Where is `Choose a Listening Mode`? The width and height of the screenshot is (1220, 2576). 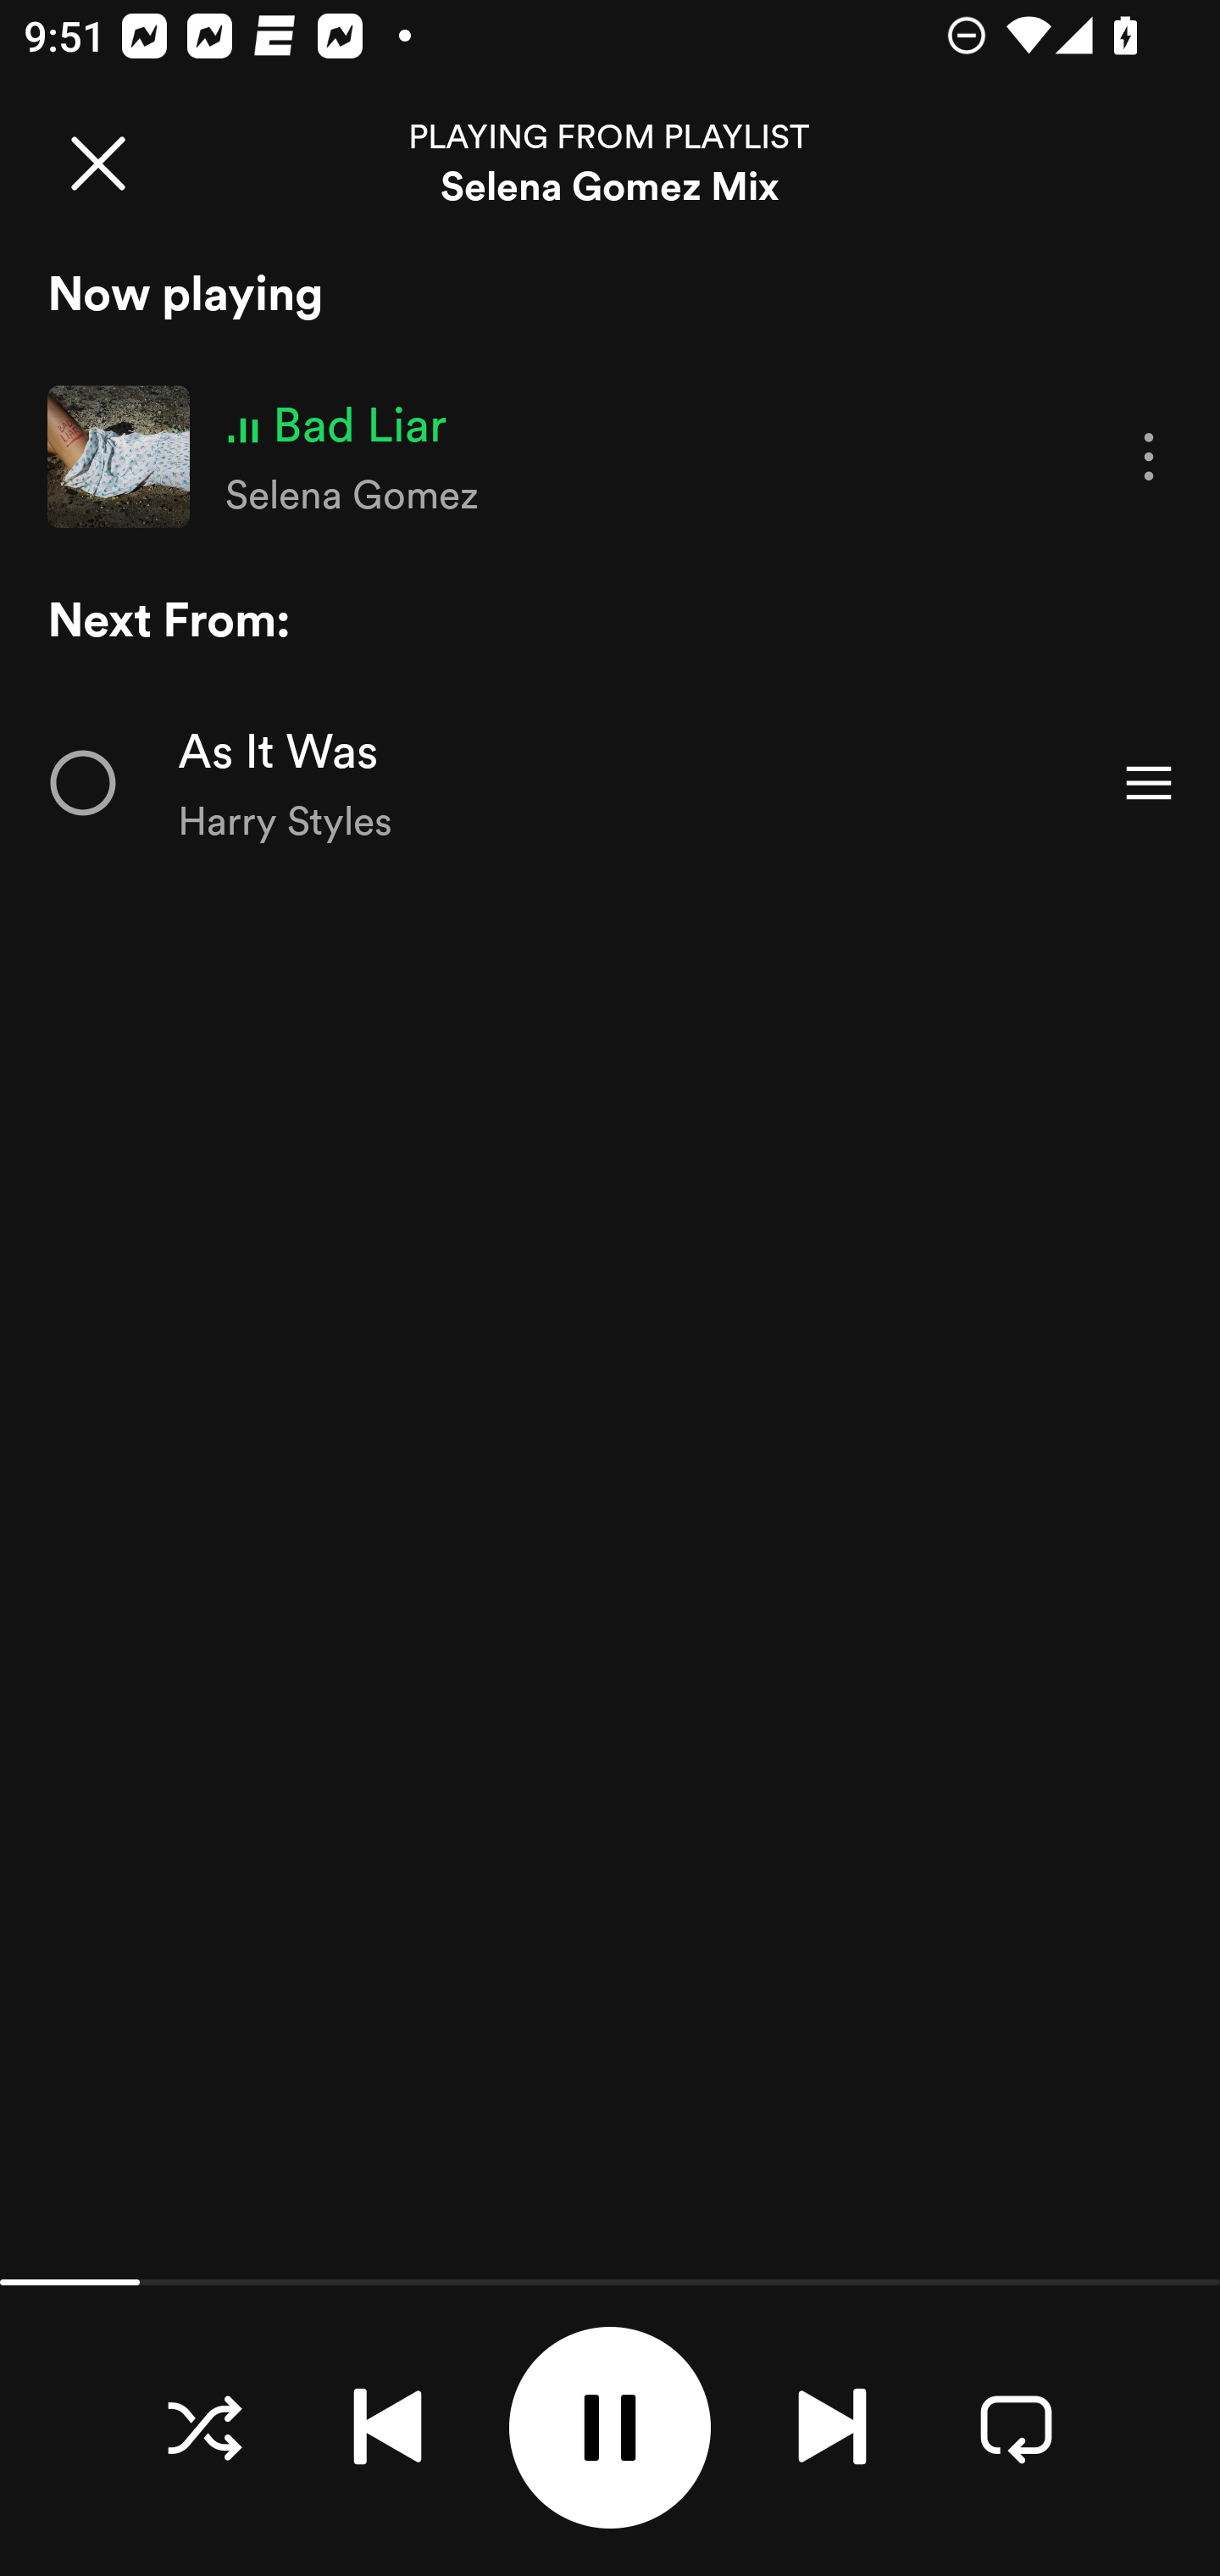
Choose a Listening Mode is located at coordinates (203, 2427).